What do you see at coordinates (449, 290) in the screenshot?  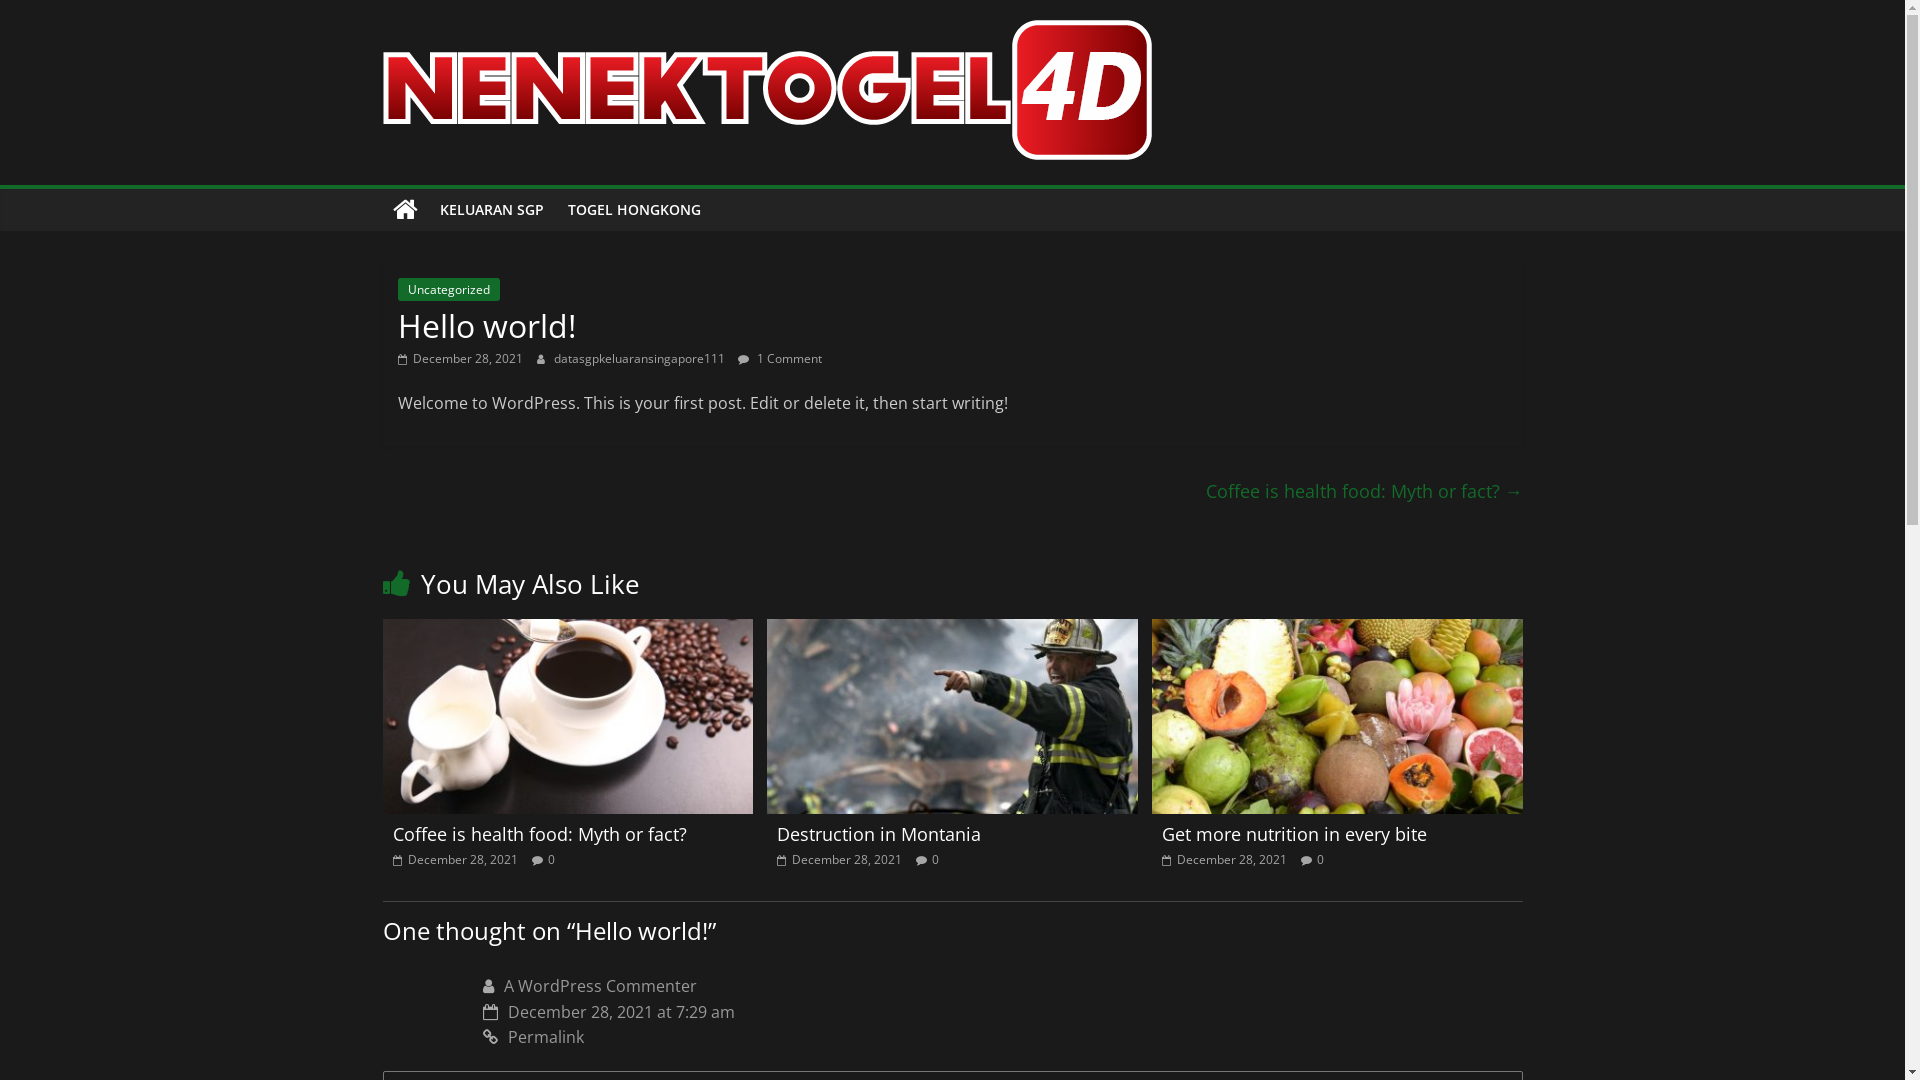 I see `Uncategorized` at bounding box center [449, 290].